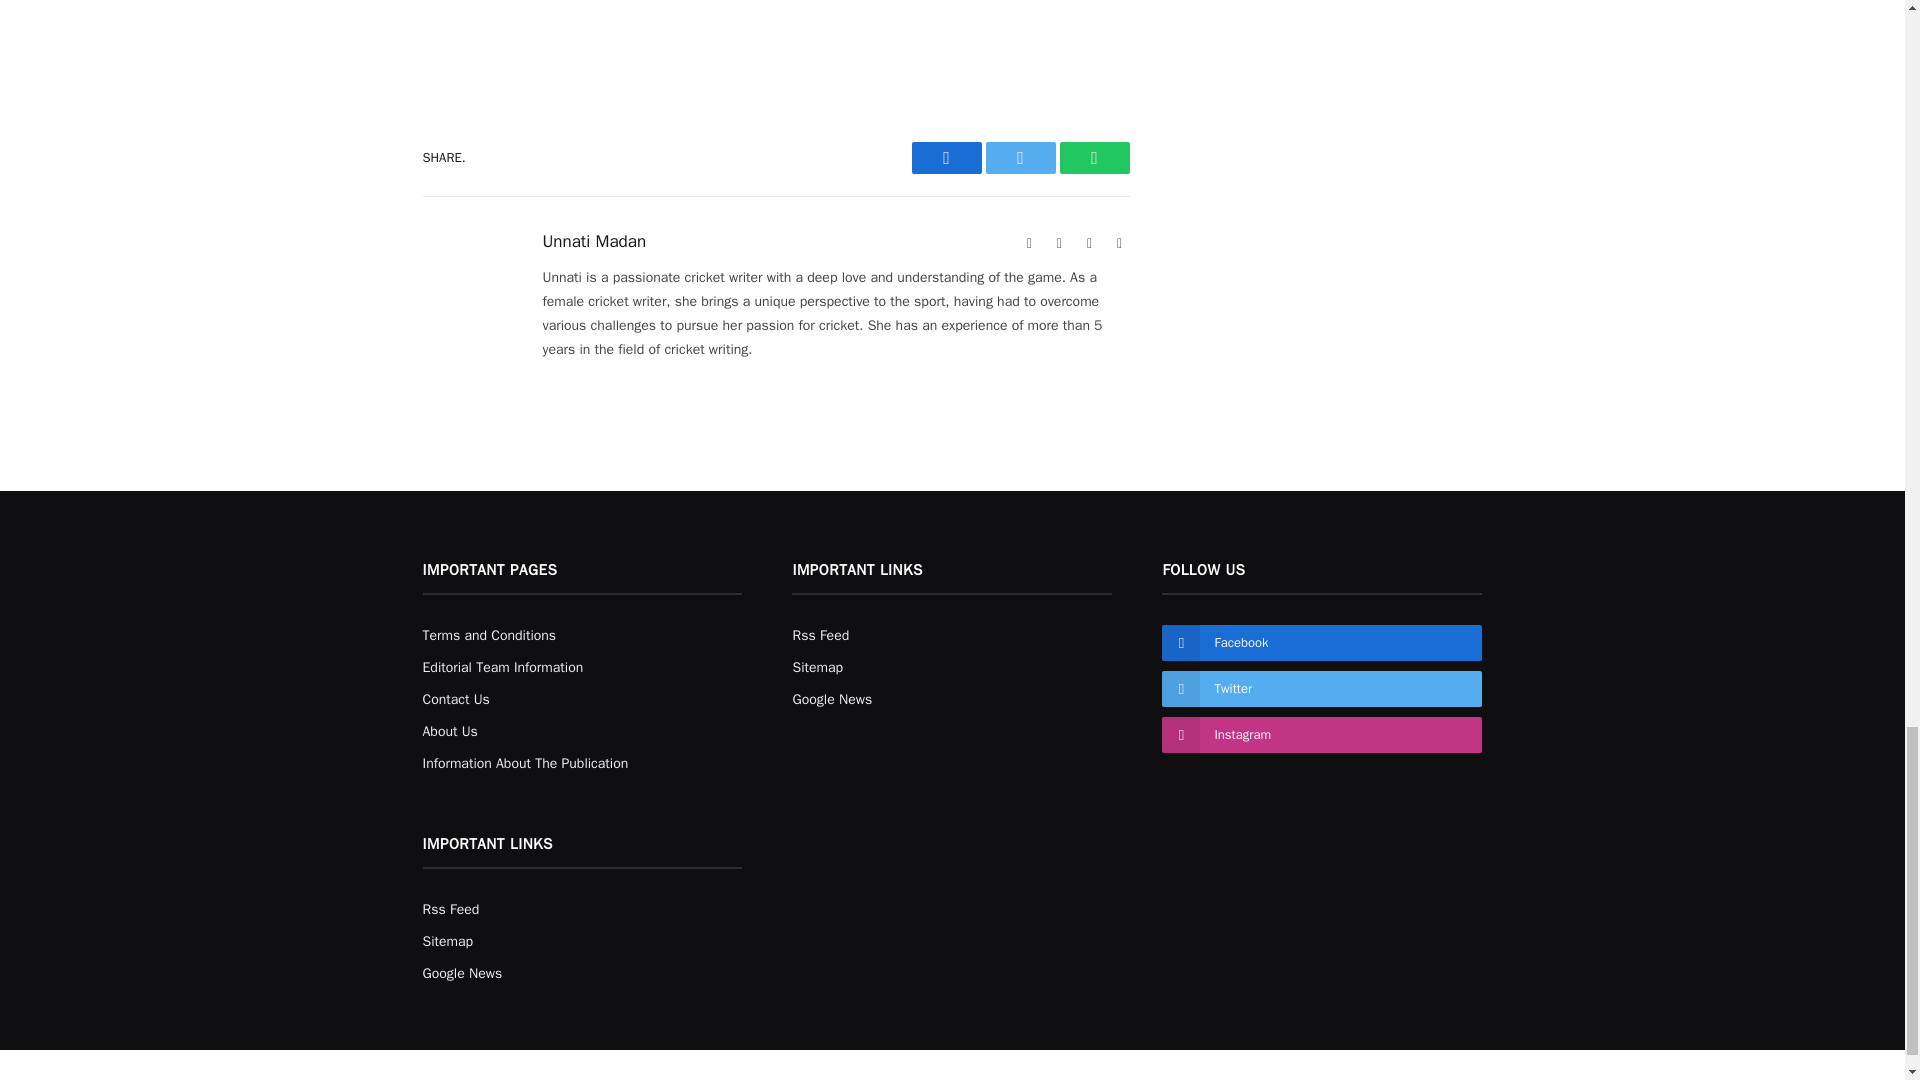 The height and width of the screenshot is (1080, 1920). I want to click on Unnati Madan, so click(593, 242).